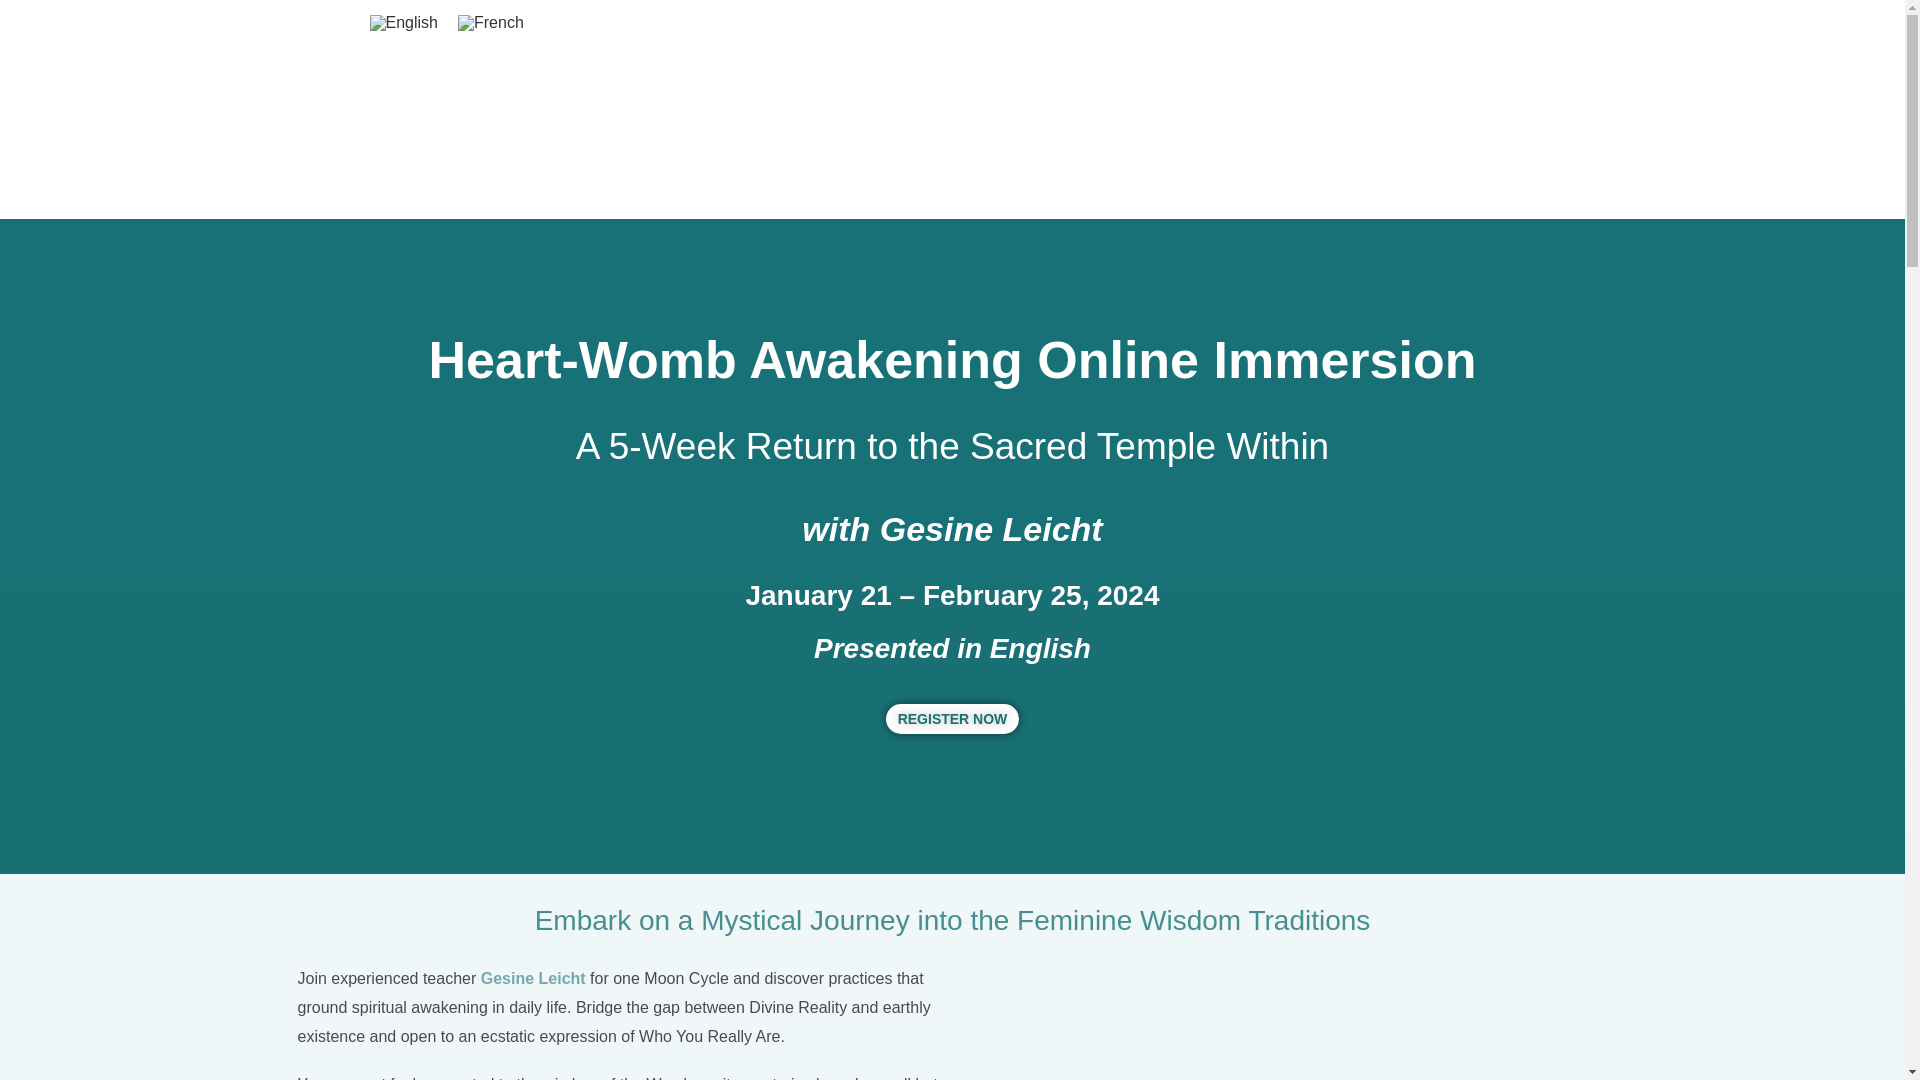 This screenshot has height=1080, width=1920. What do you see at coordinates (995, 88) in the screenshot?
I see `Yoga` at bounding box center [995, 88].